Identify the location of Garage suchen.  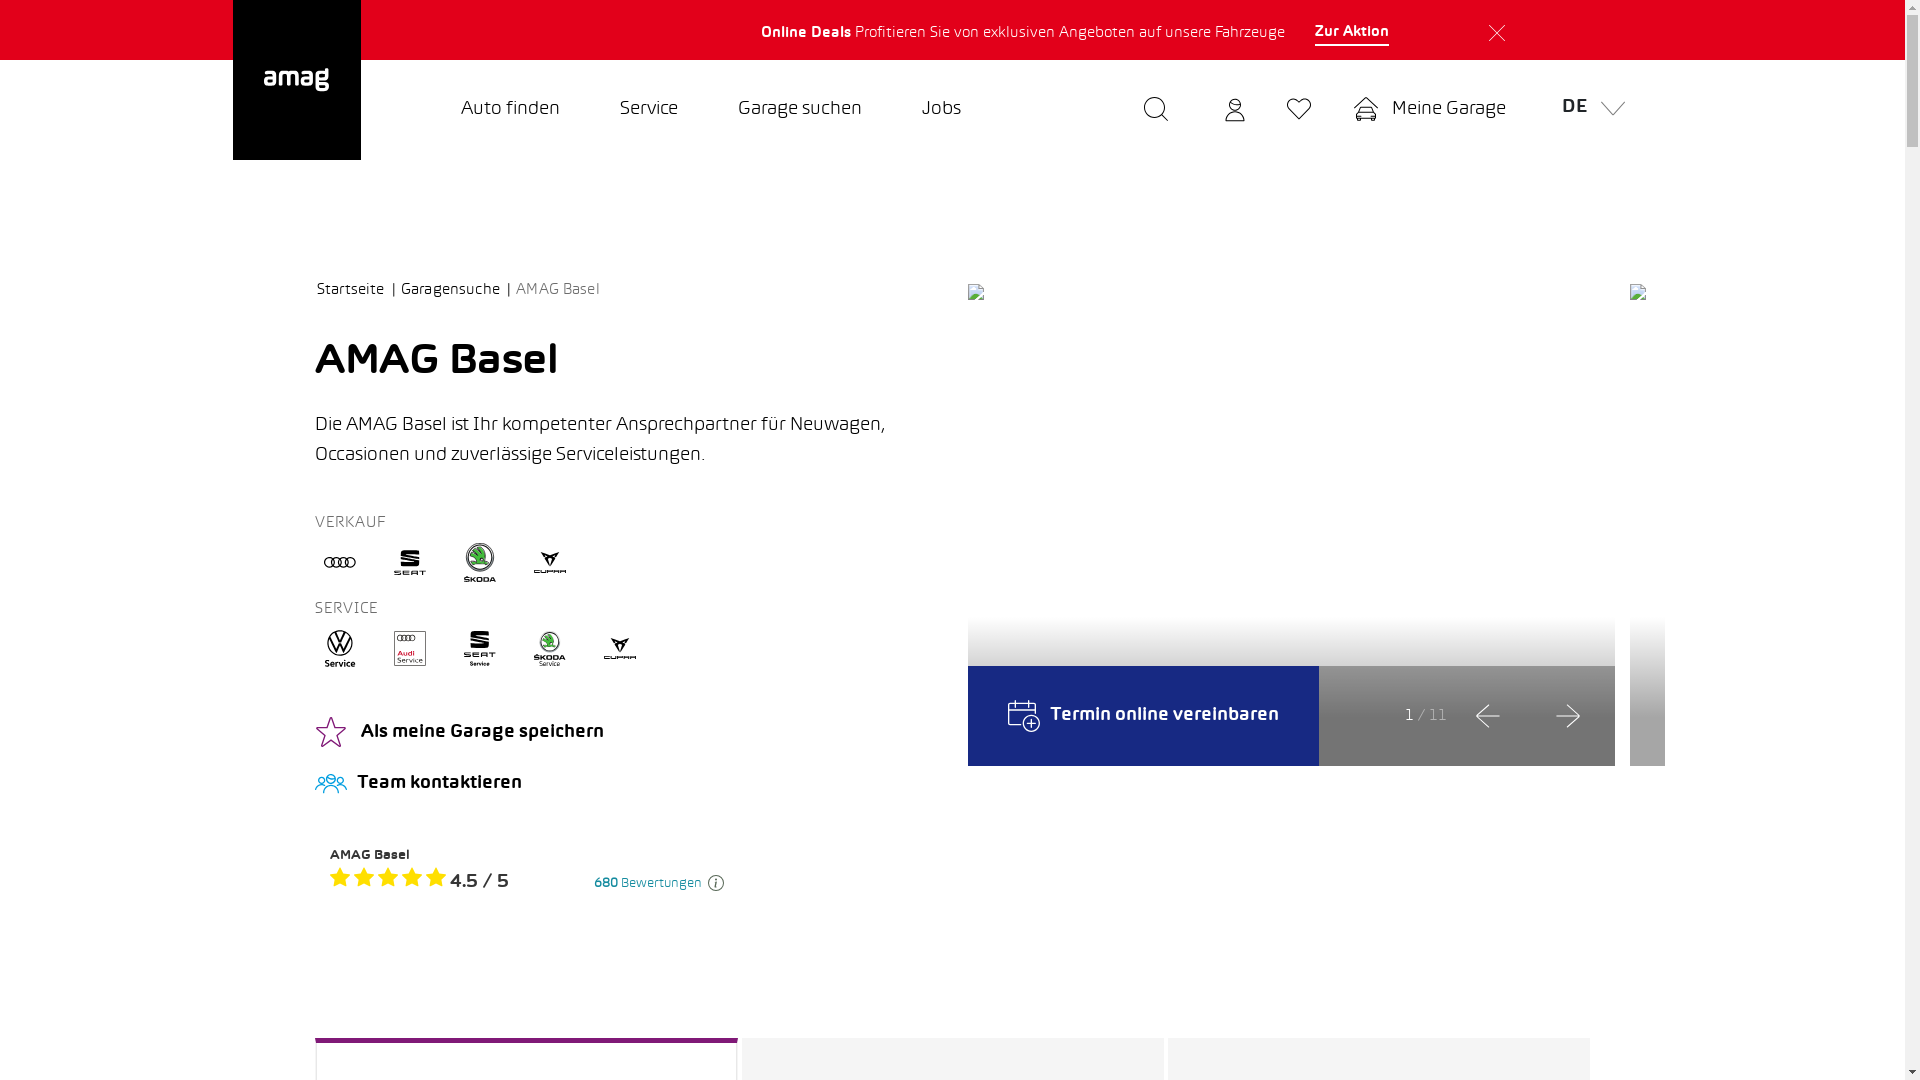
(800, 110).